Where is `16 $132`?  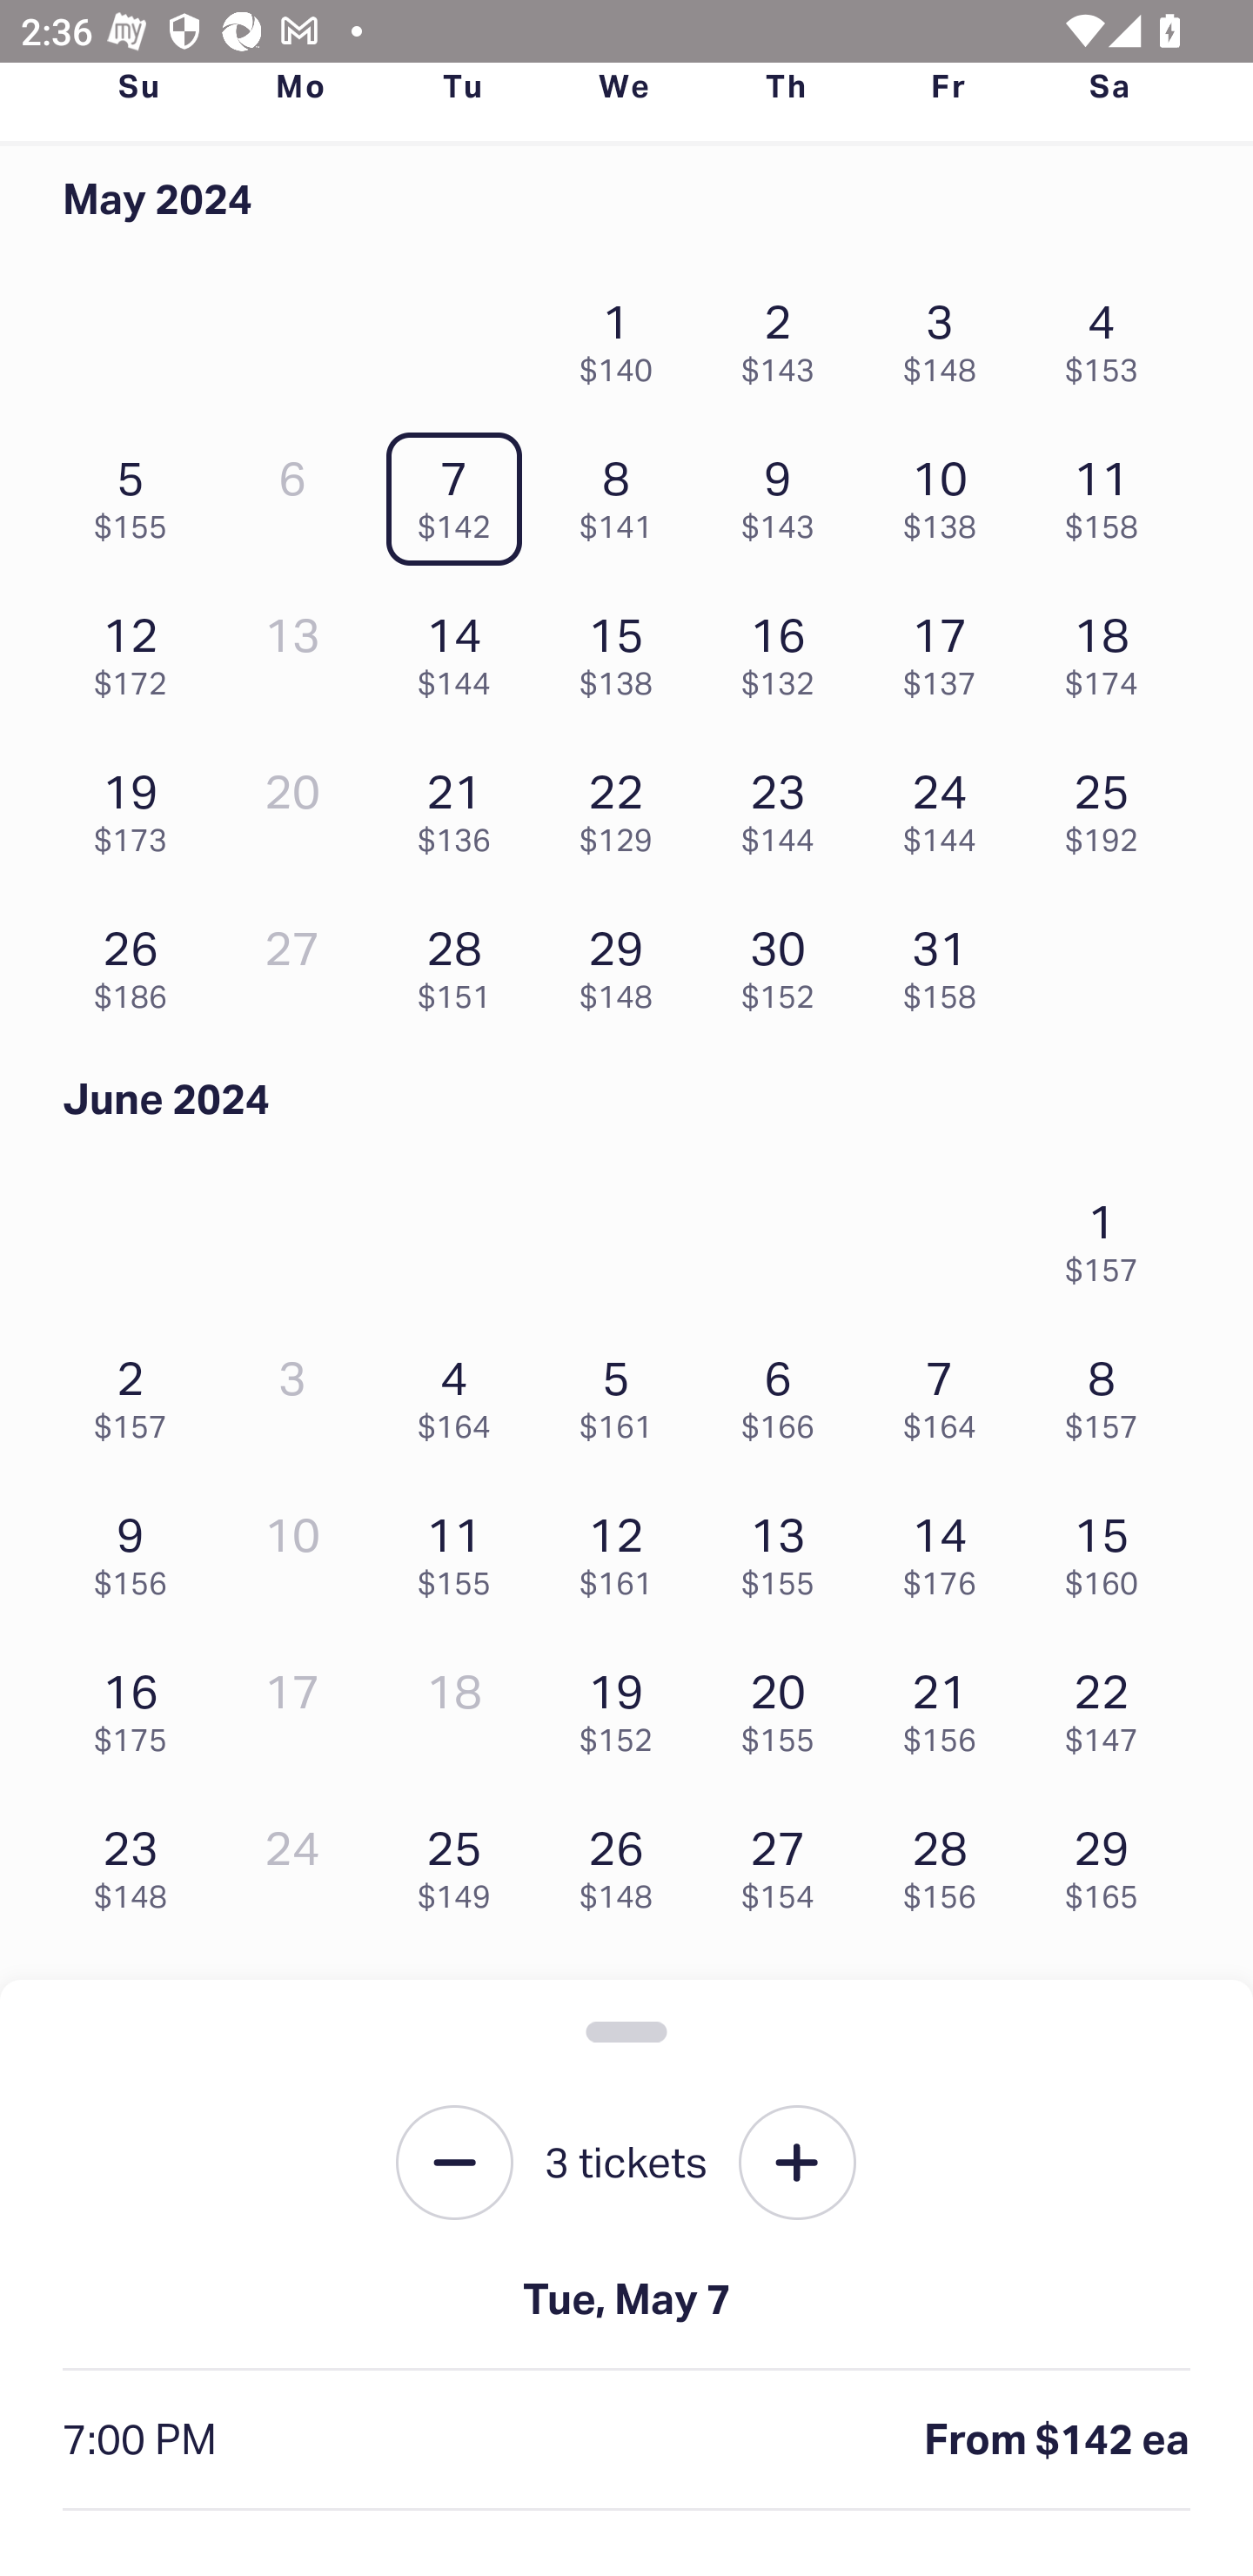 16 $132 is located at coordinates (786, 649).